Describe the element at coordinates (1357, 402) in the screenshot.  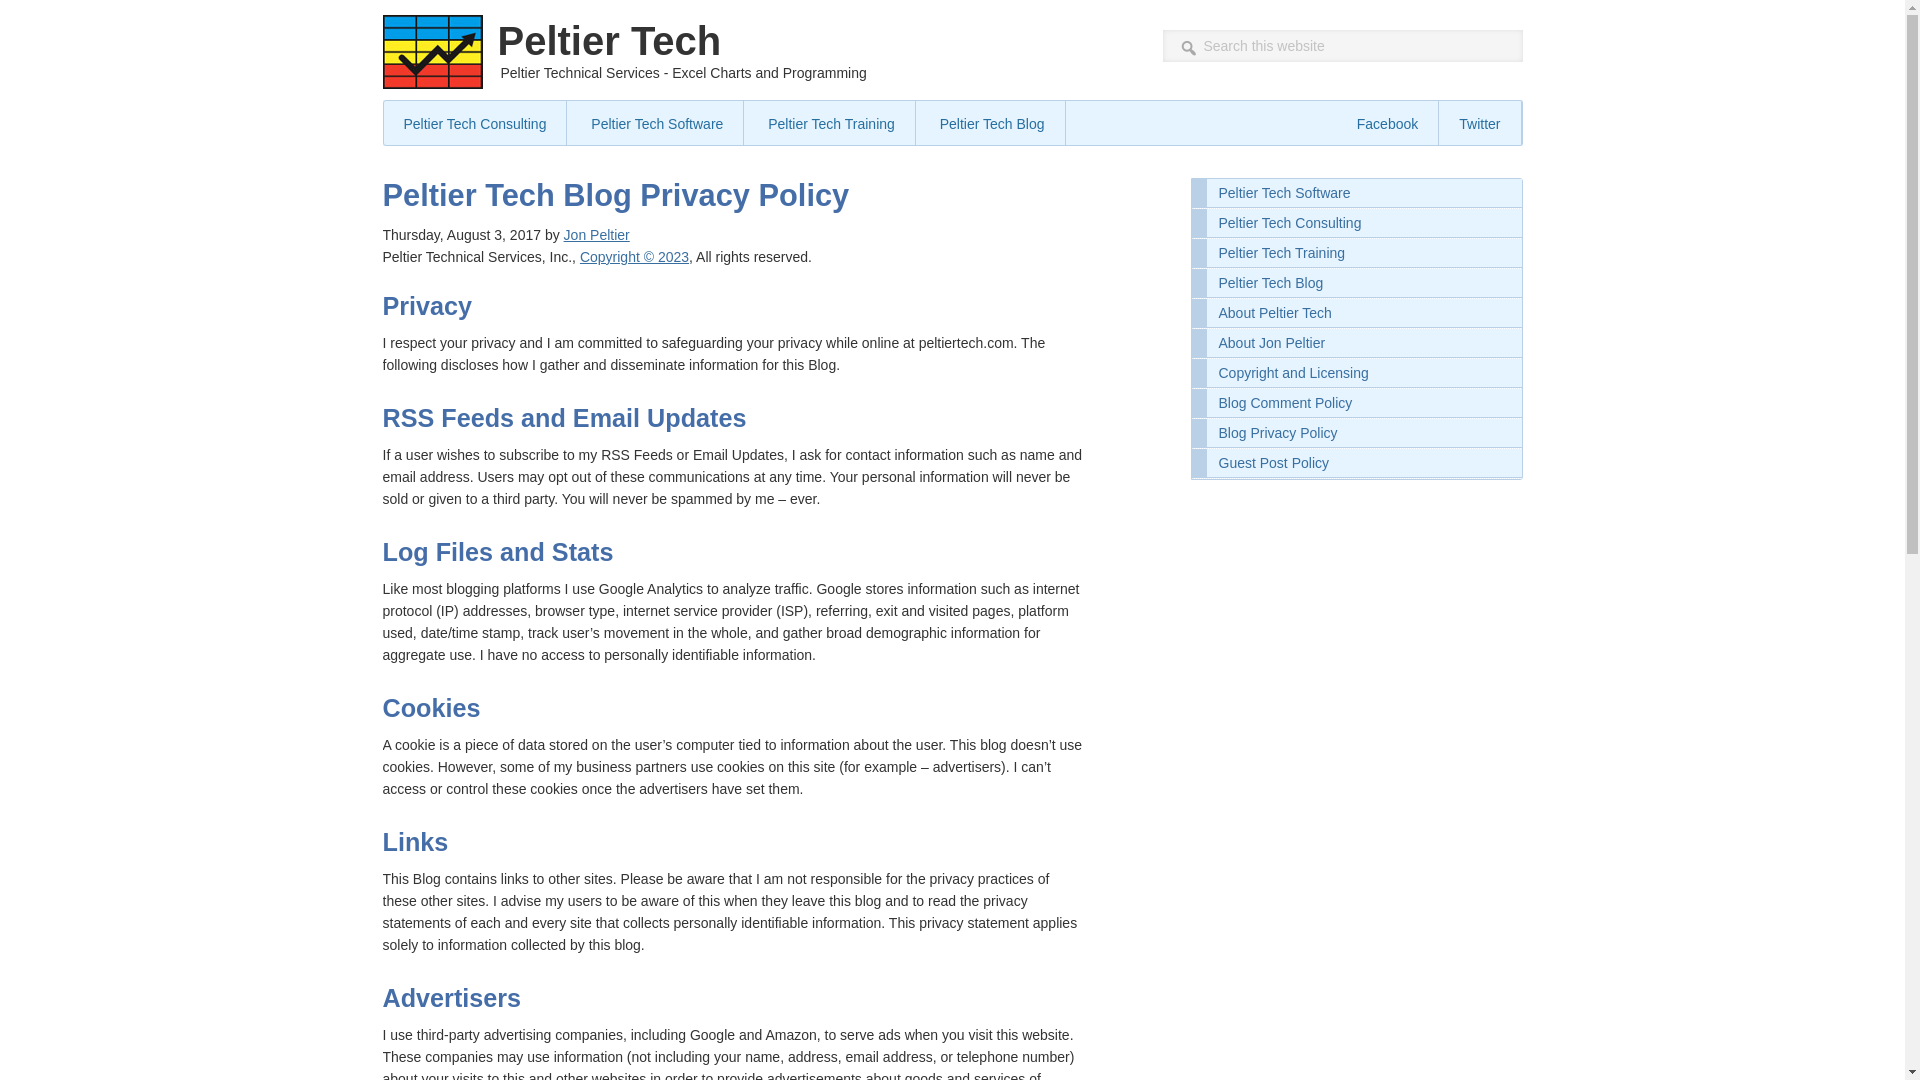
I see `Blog Comment Policy` at that location.